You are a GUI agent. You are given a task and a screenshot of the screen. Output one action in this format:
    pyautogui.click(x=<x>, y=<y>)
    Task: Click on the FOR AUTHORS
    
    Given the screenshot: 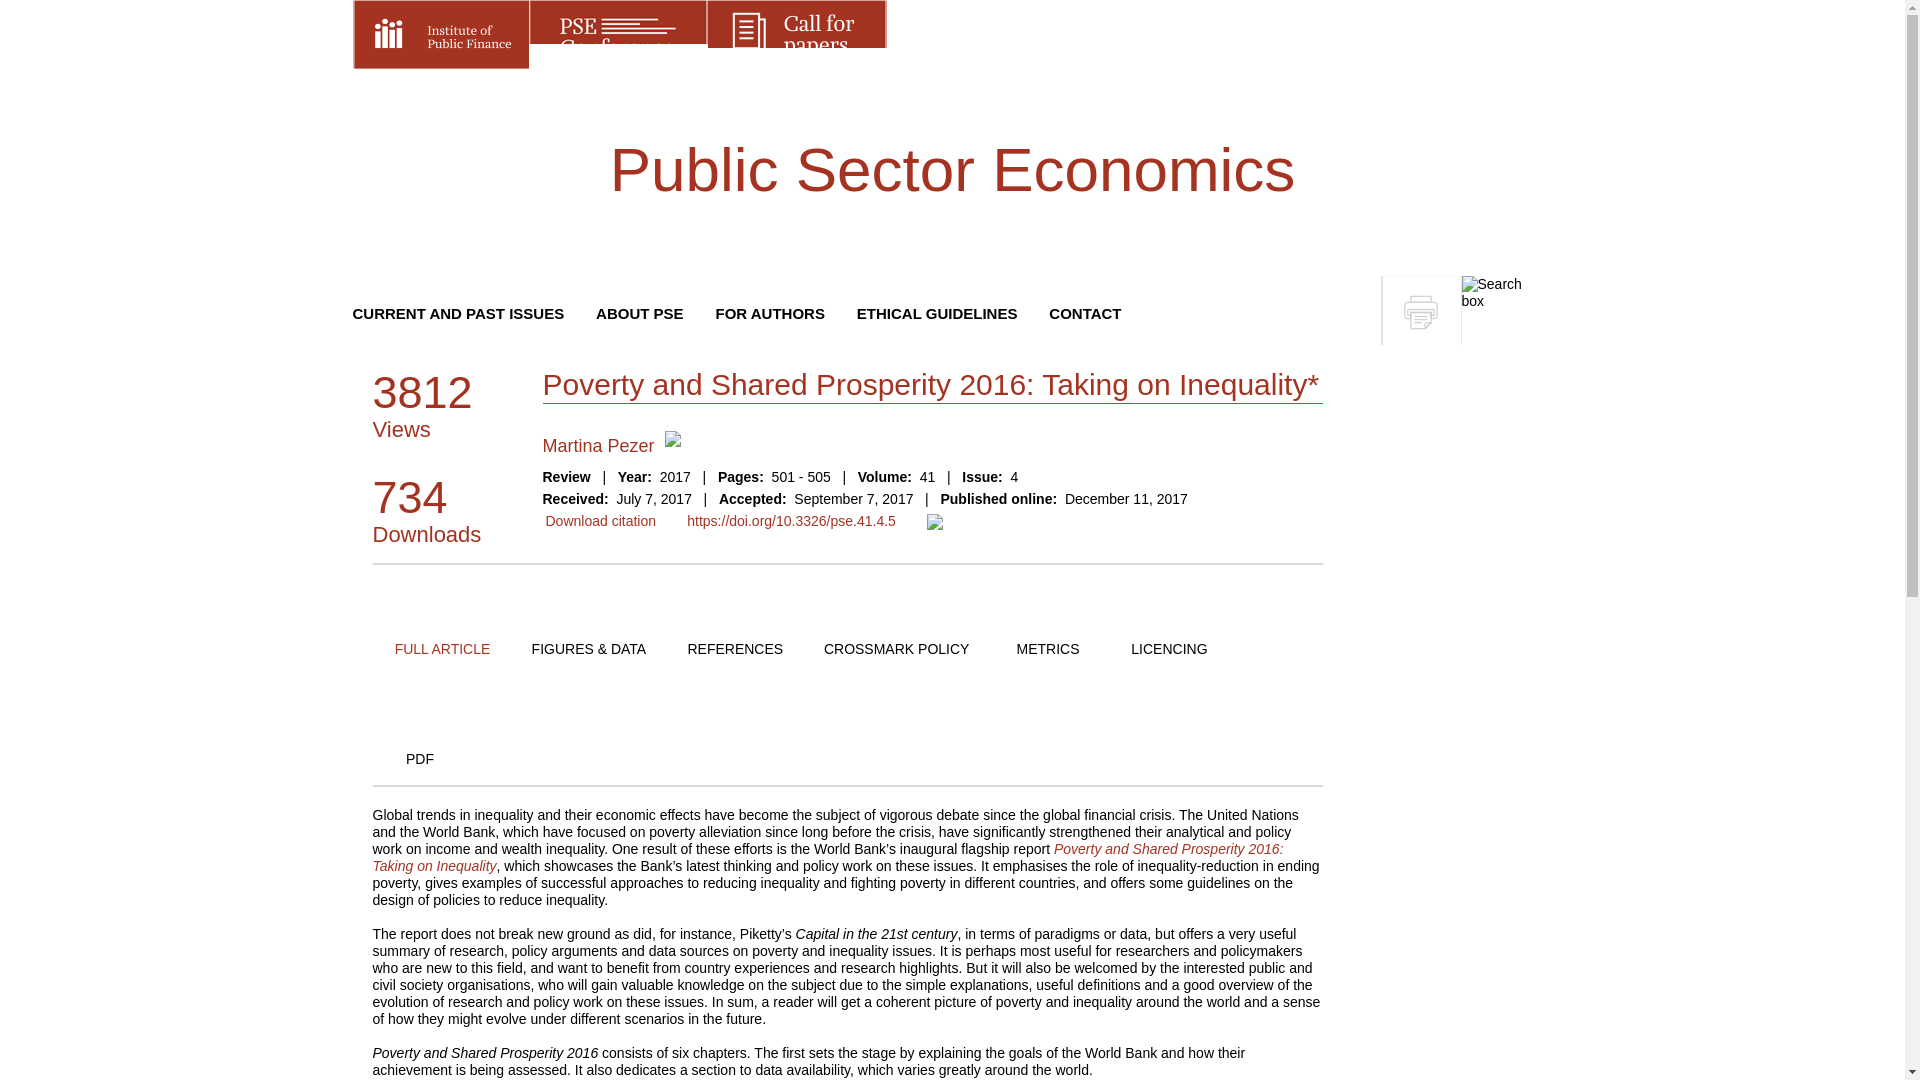 What is the action you would take?
    pyautogui.click(x=768, y=312)
    